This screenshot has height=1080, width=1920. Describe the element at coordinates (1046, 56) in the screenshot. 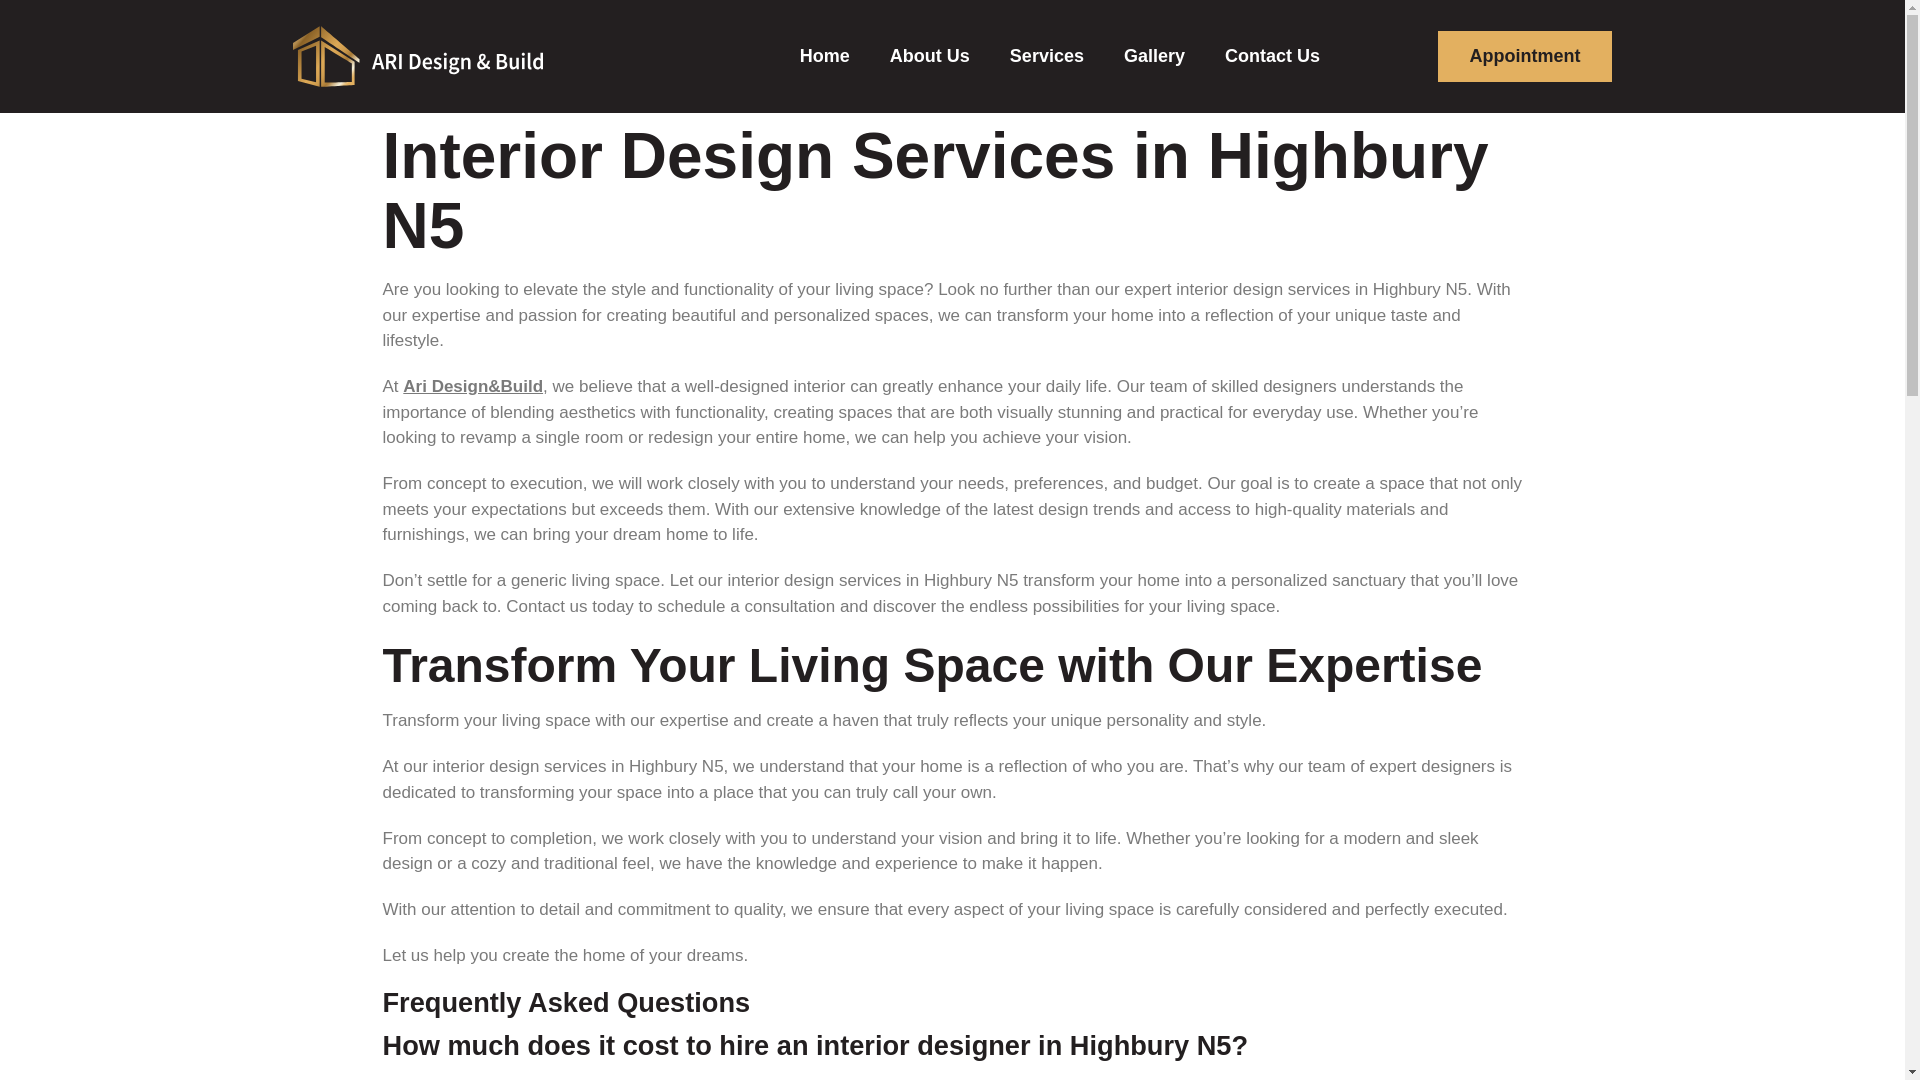

I see `Services` at that location.